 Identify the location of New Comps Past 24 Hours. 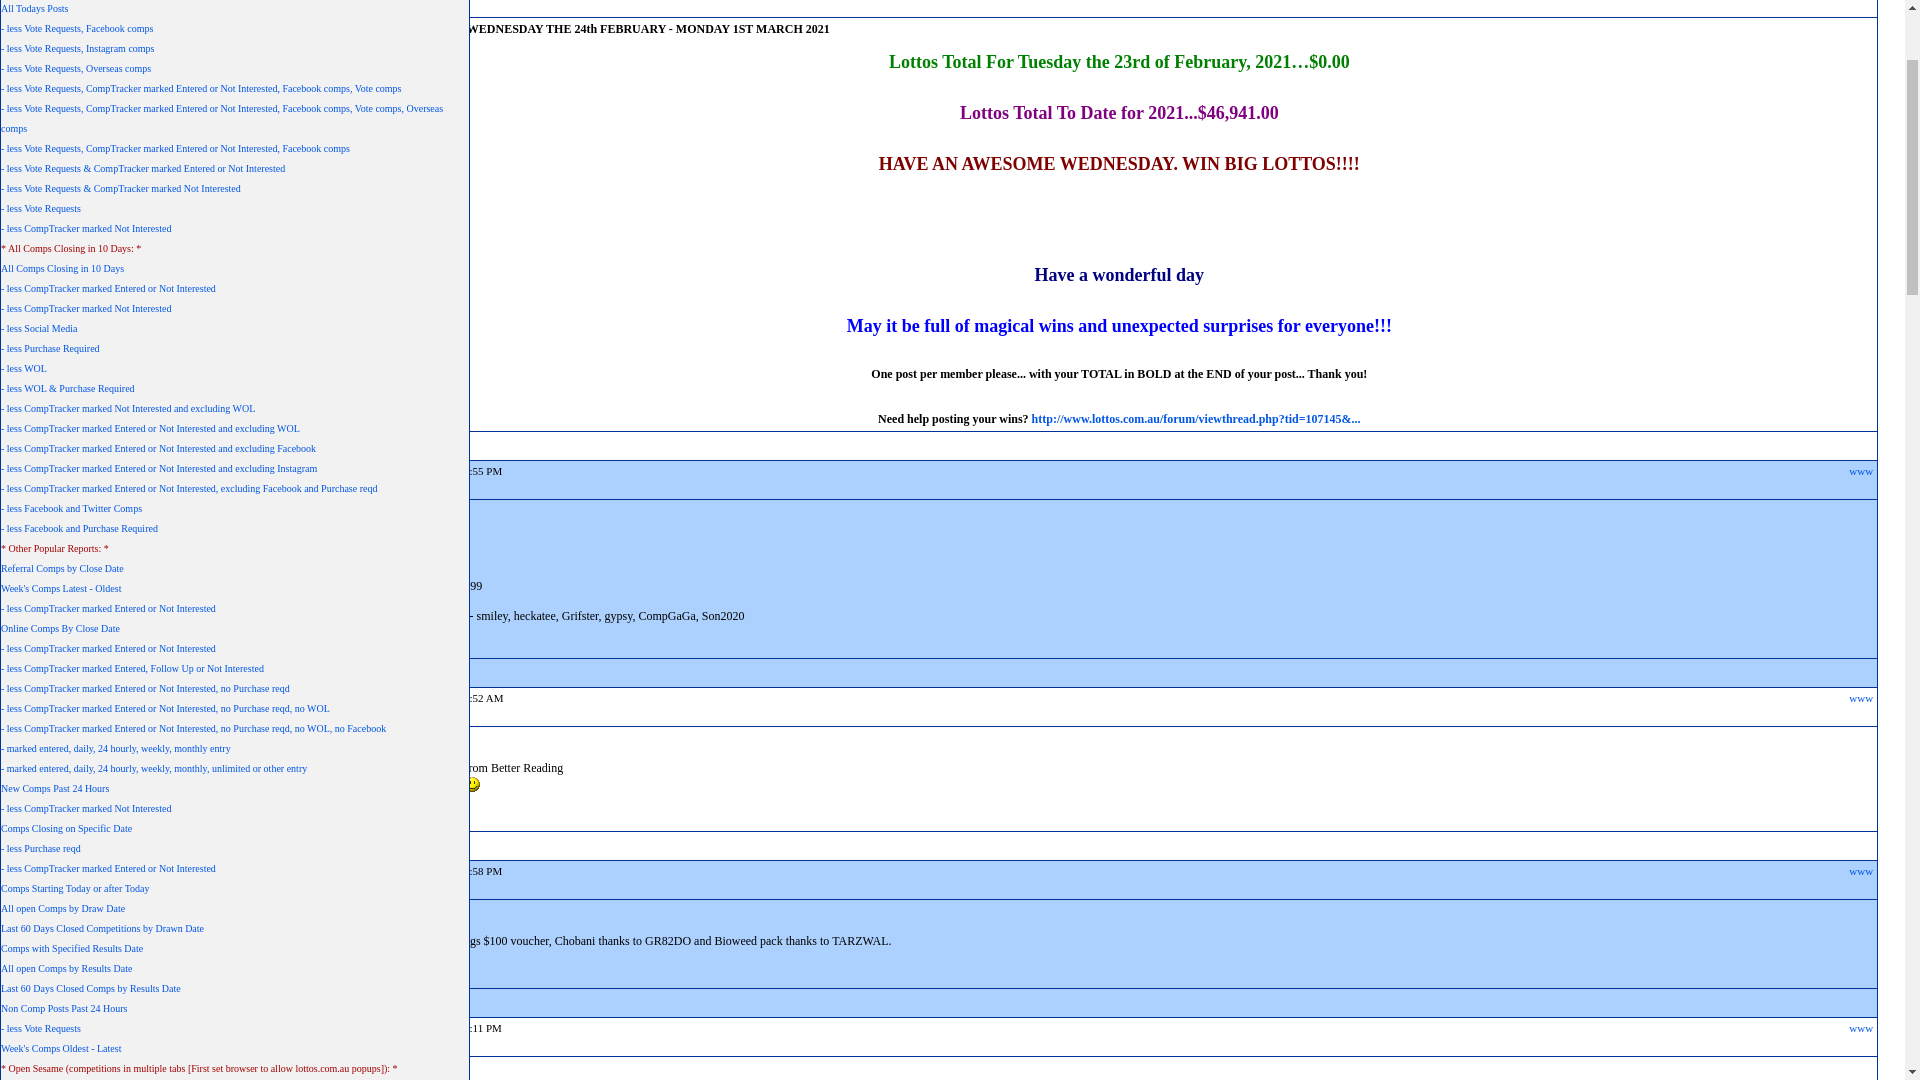
(55, 998).